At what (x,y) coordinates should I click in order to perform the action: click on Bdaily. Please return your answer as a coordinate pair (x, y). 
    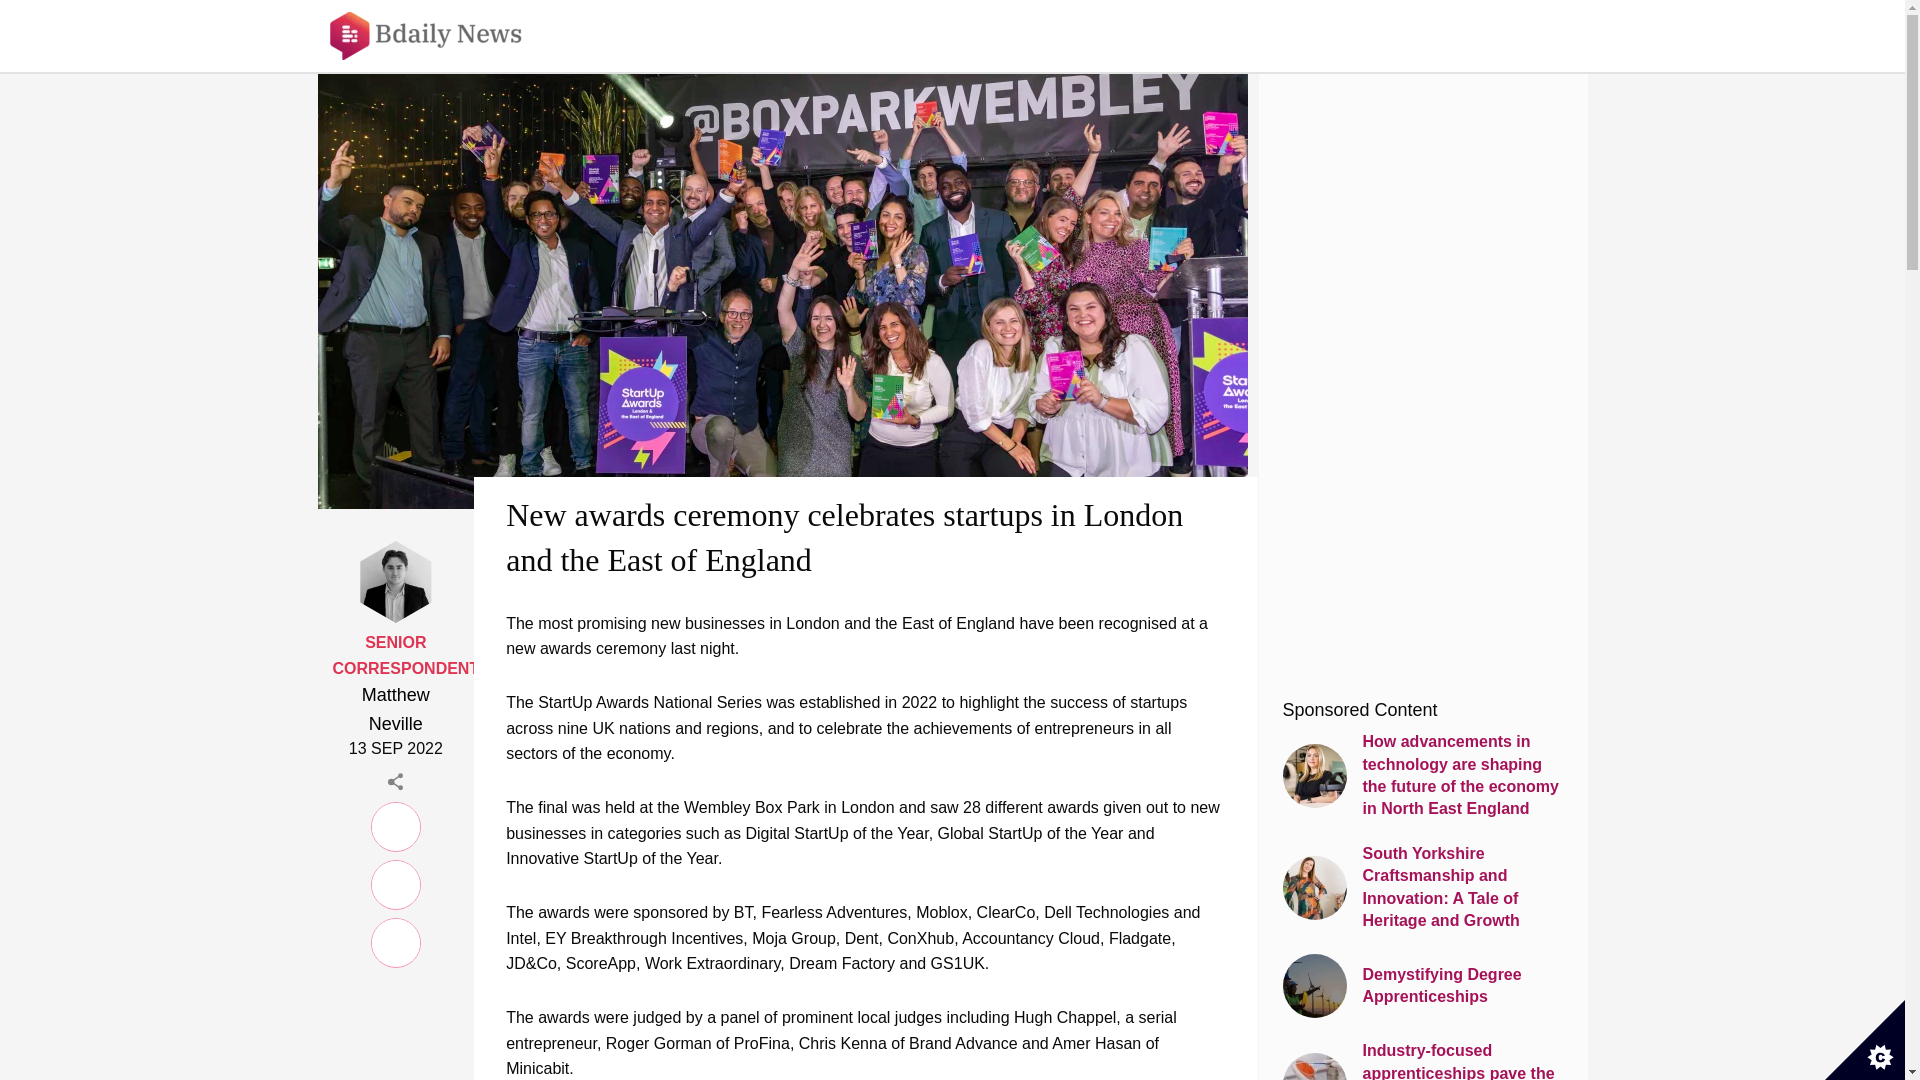
    Looking at the image, I should click on (439, 36).